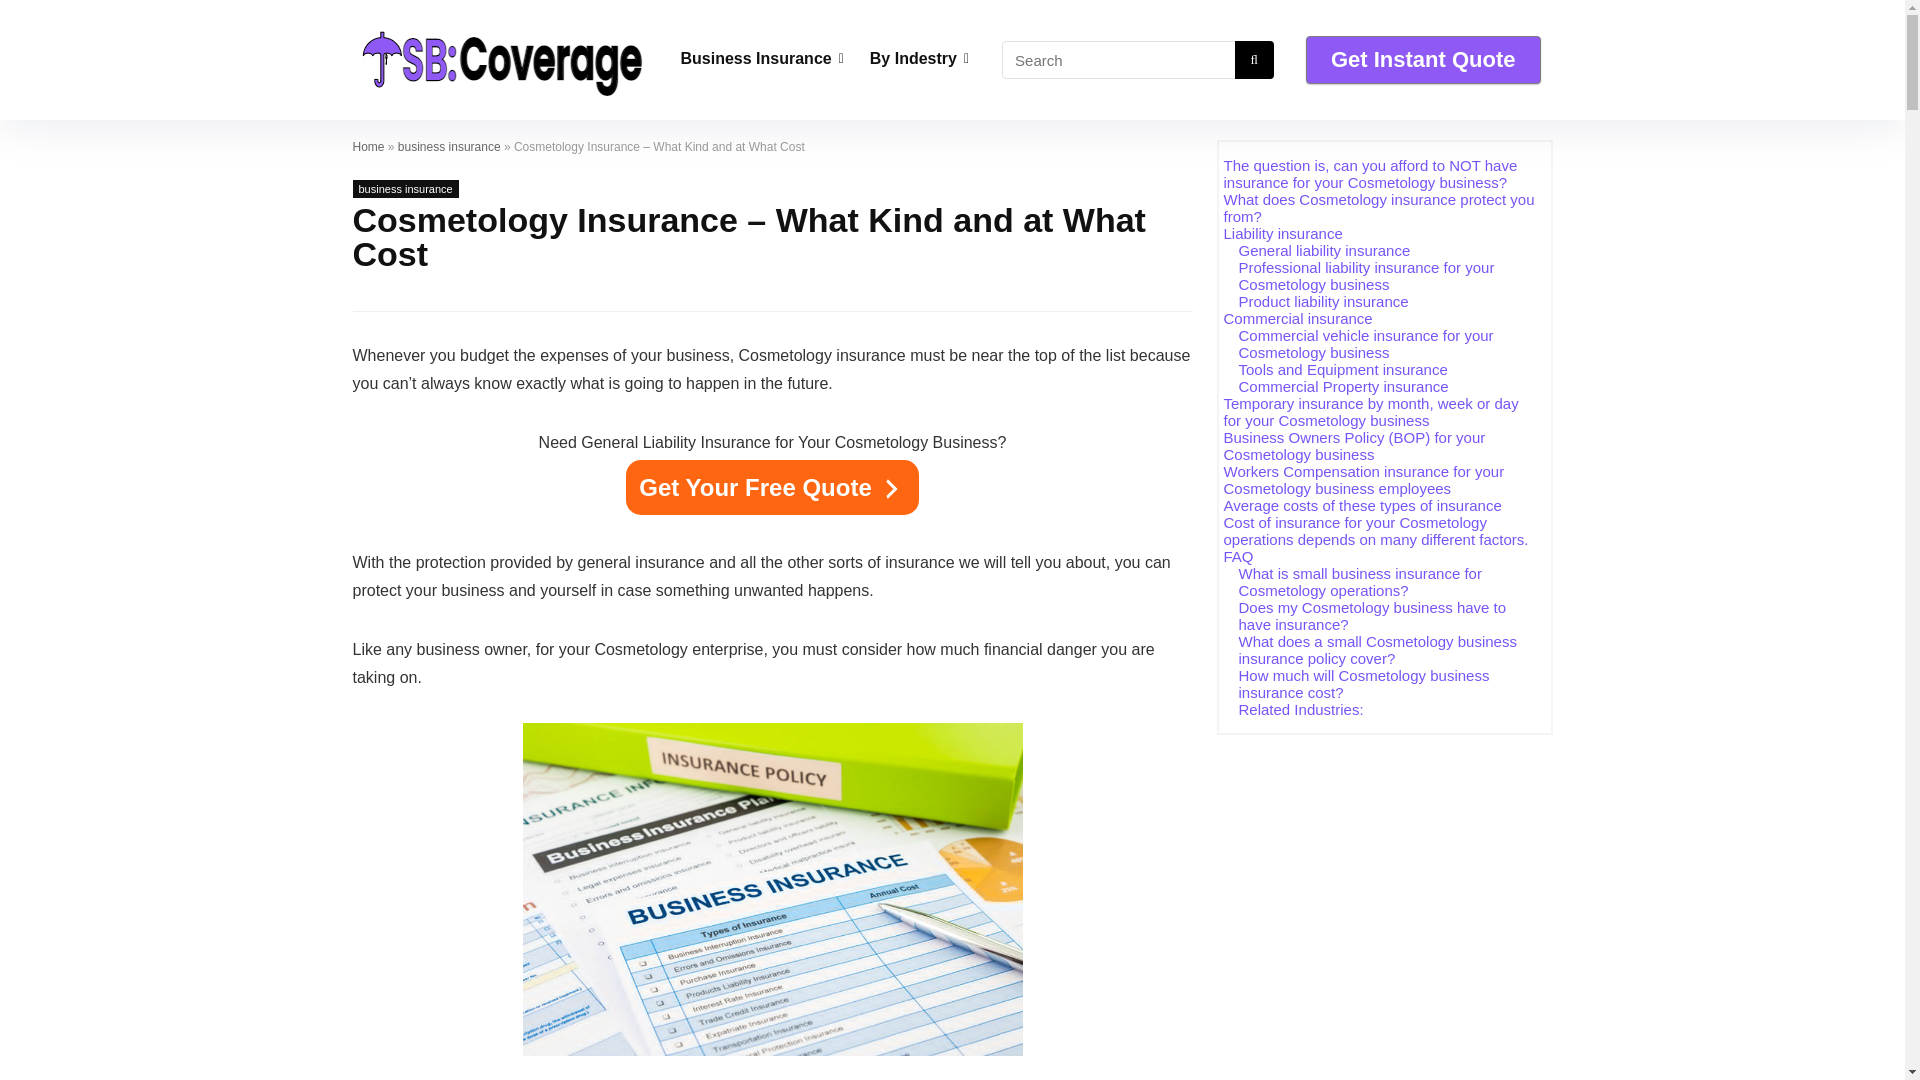 The width and height of the screenshot is (1920, 1080). What do you see at coordinates (404, 188) in the screenshot?
I see `View all posts in business insurance` at bounding box center [404, 188].